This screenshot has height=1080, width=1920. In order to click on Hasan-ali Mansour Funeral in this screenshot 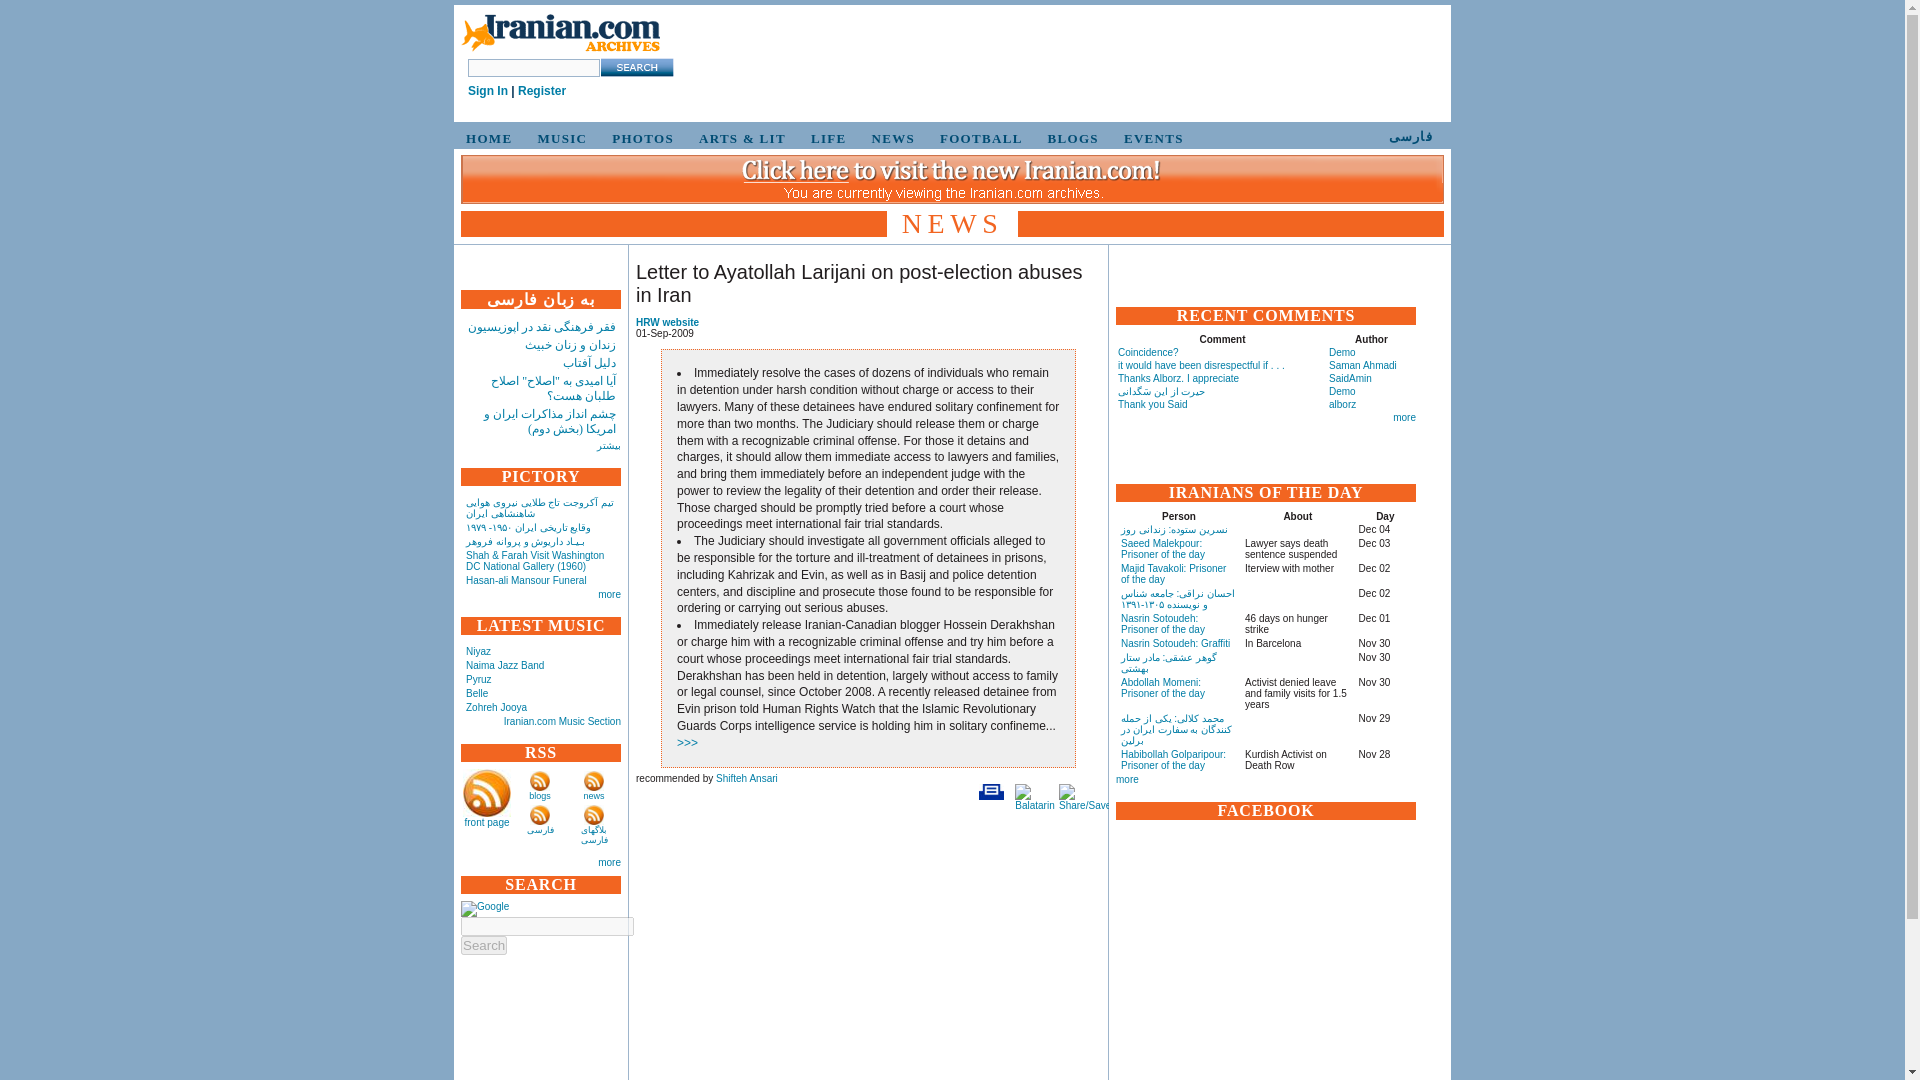, I will do `click(526, 580)`.